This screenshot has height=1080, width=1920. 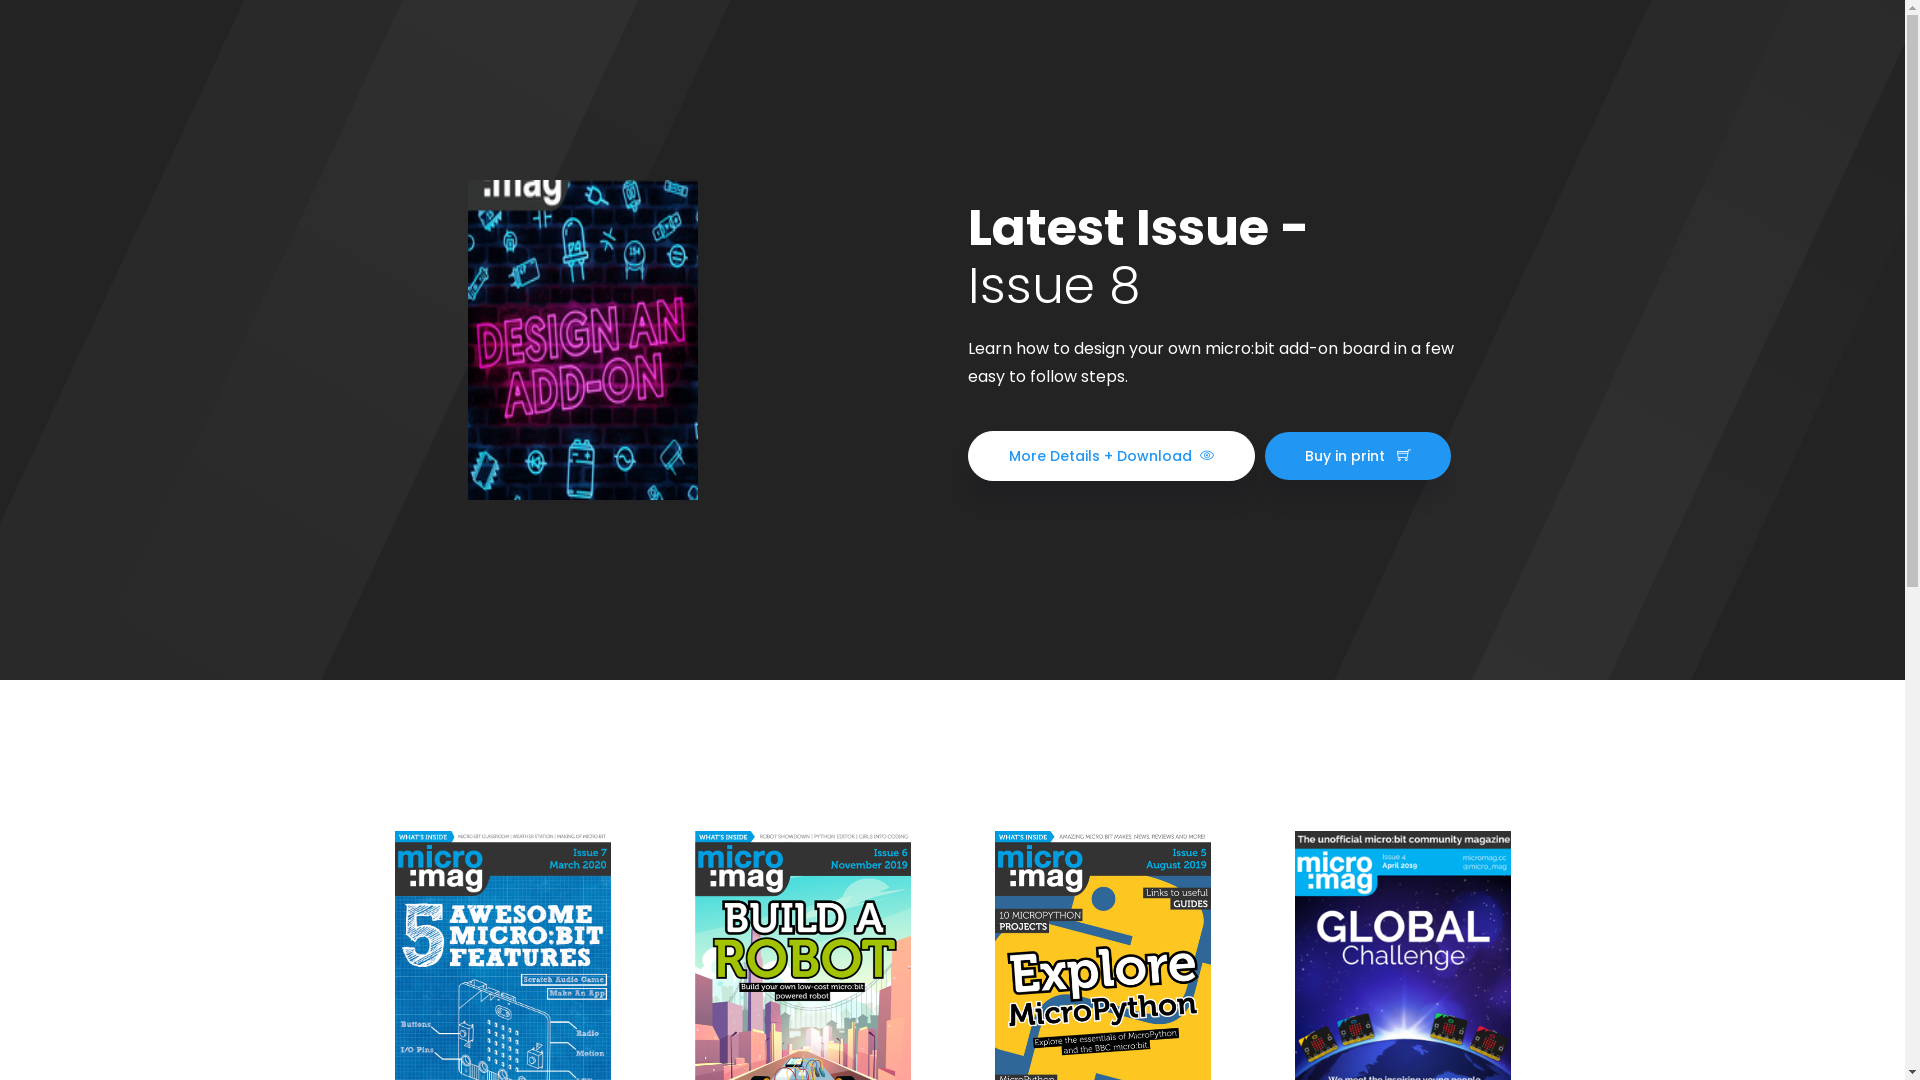 What do you see at coordinates (1357, 456) in the screenshot?
I see `Buy in print` at bounding box center [1357, 456].